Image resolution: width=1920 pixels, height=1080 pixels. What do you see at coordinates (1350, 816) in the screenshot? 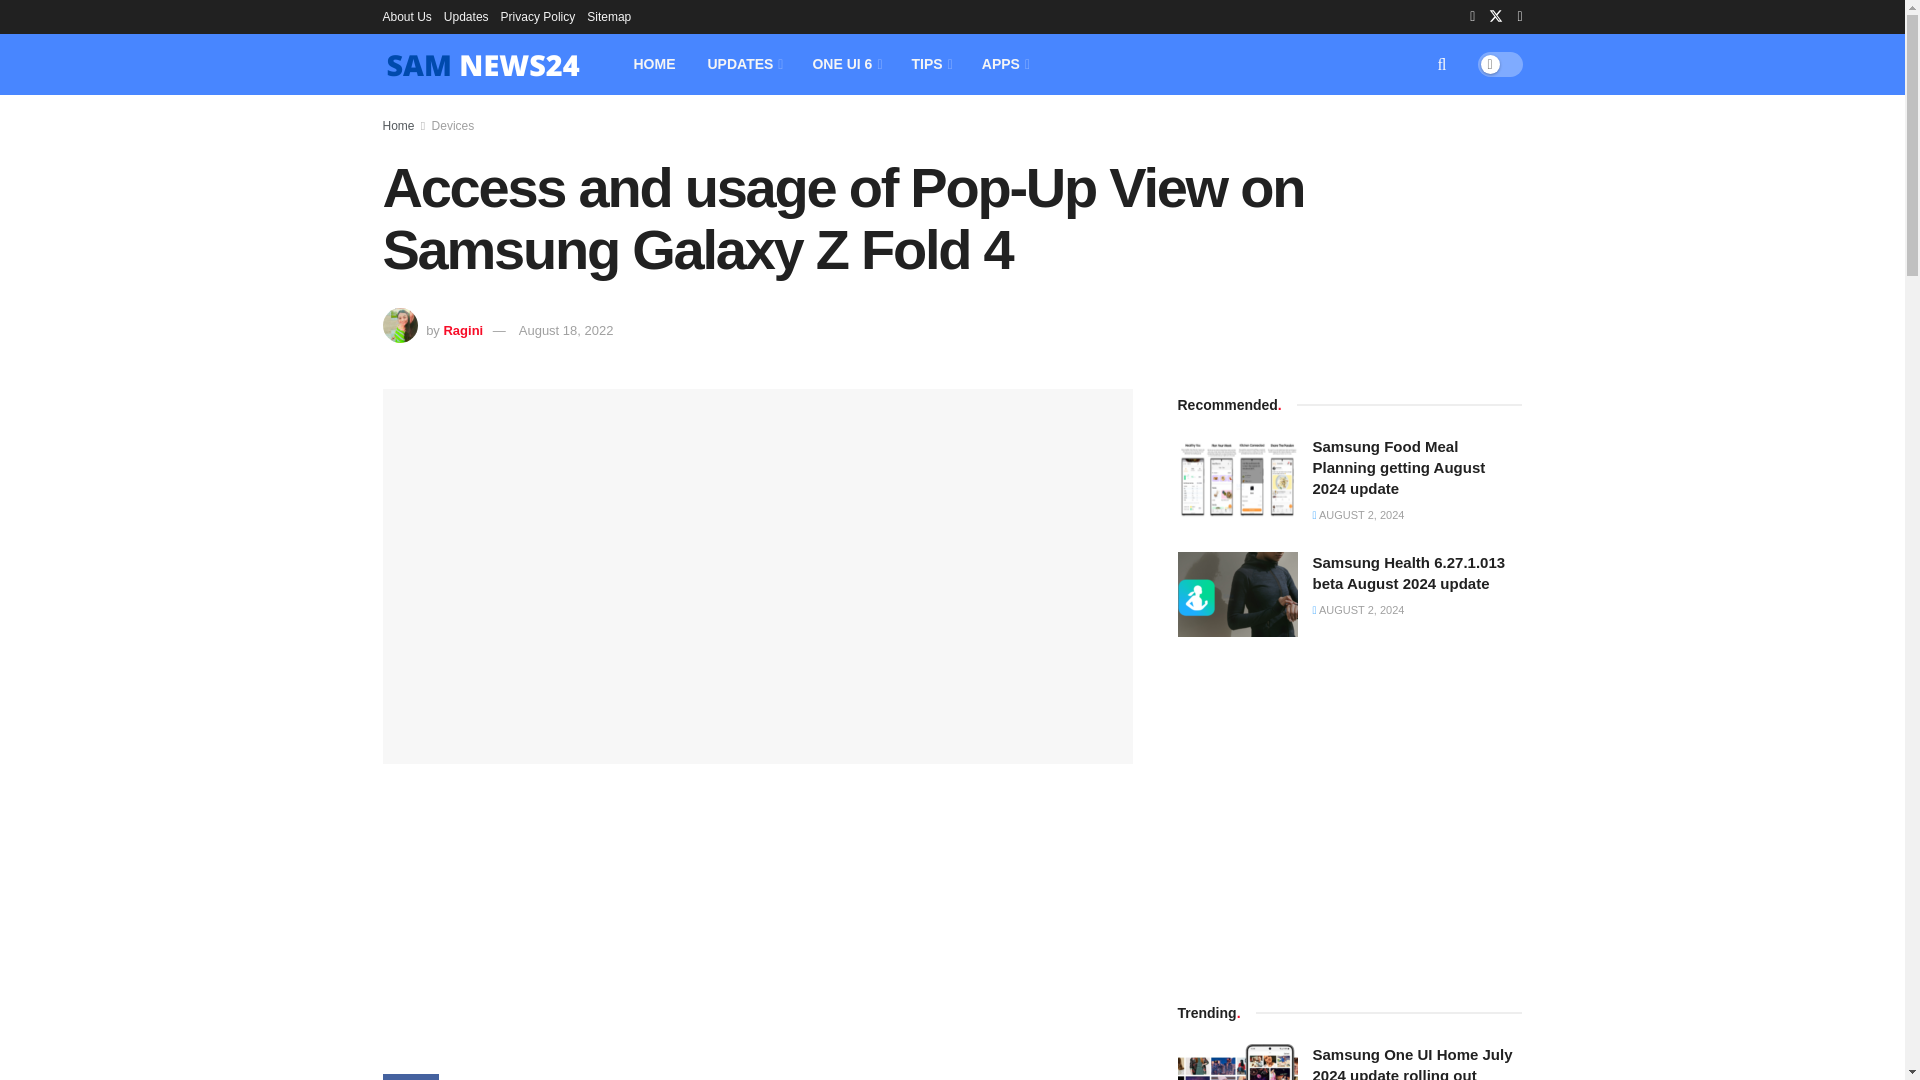
I see `Advertisement` at bounding box center [1350, 816].